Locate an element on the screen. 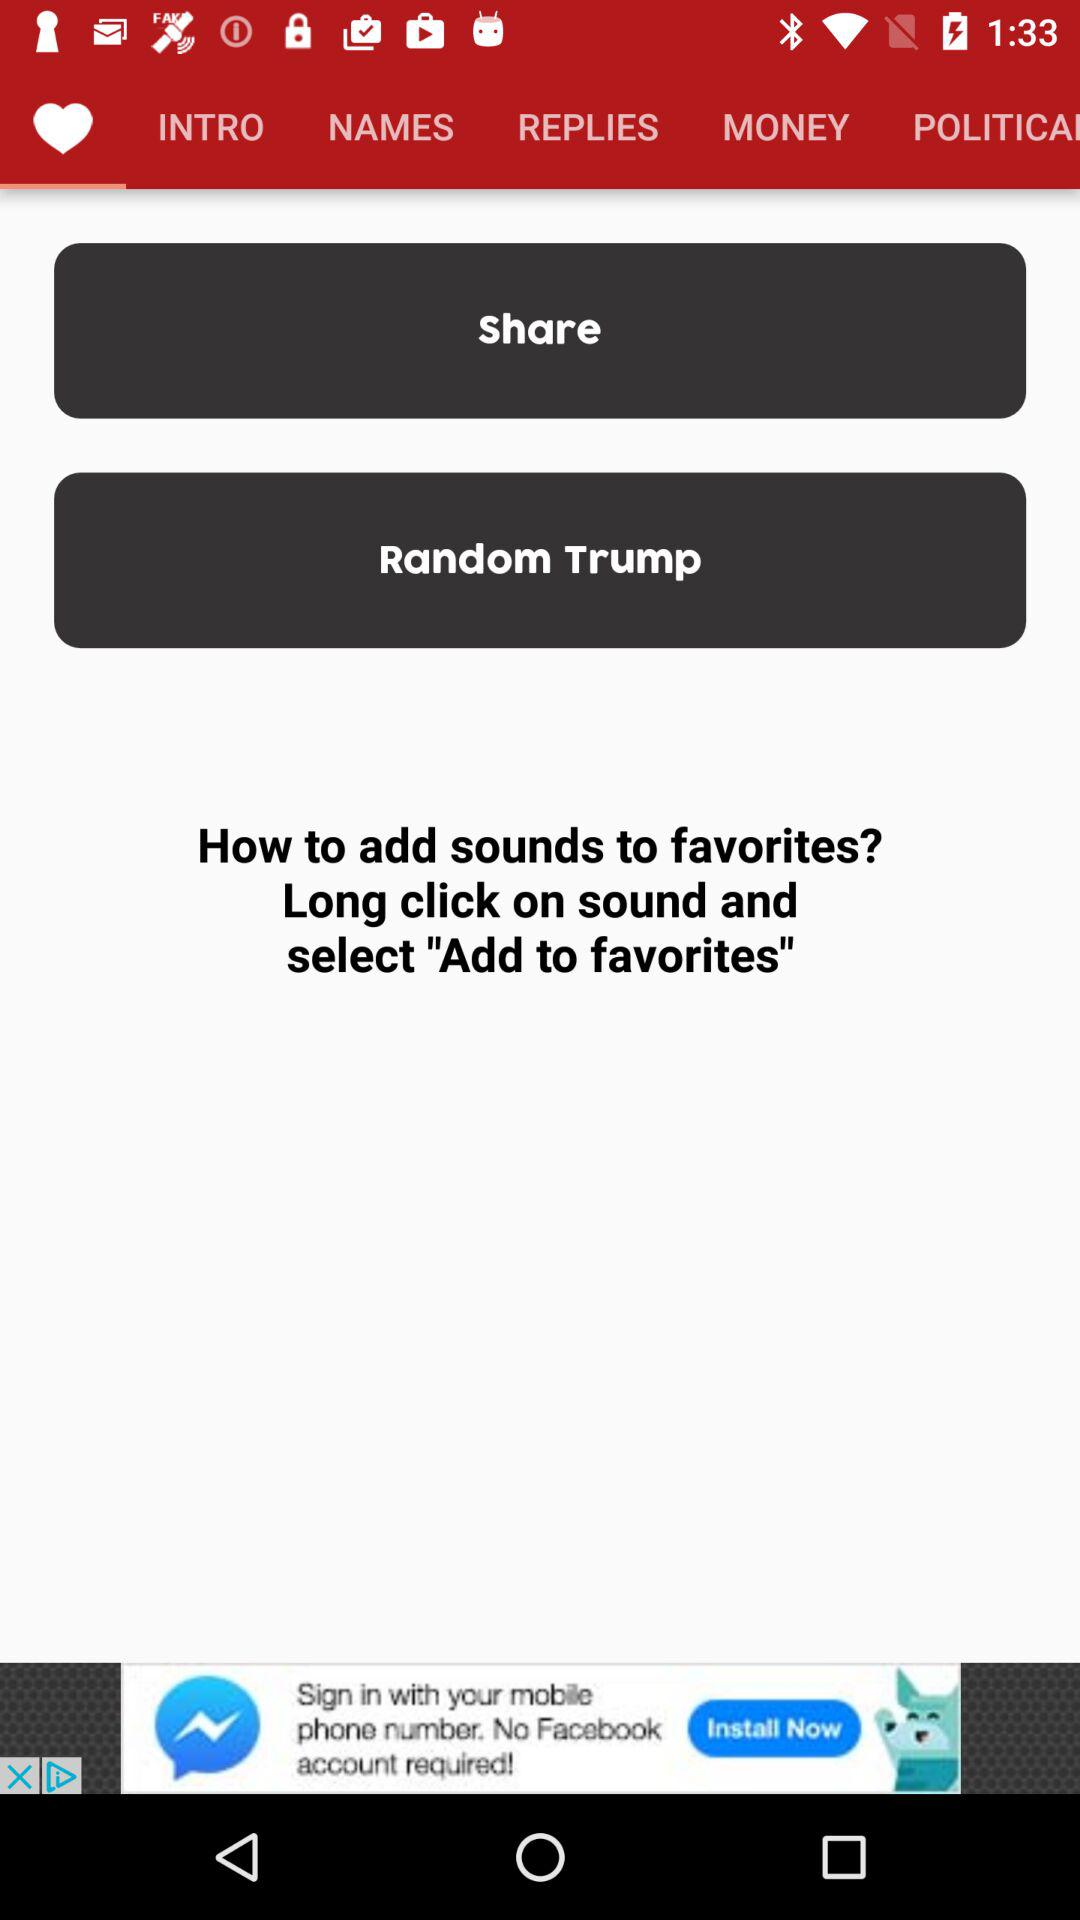  view the adverisment is located at coordinates (540, 1728).